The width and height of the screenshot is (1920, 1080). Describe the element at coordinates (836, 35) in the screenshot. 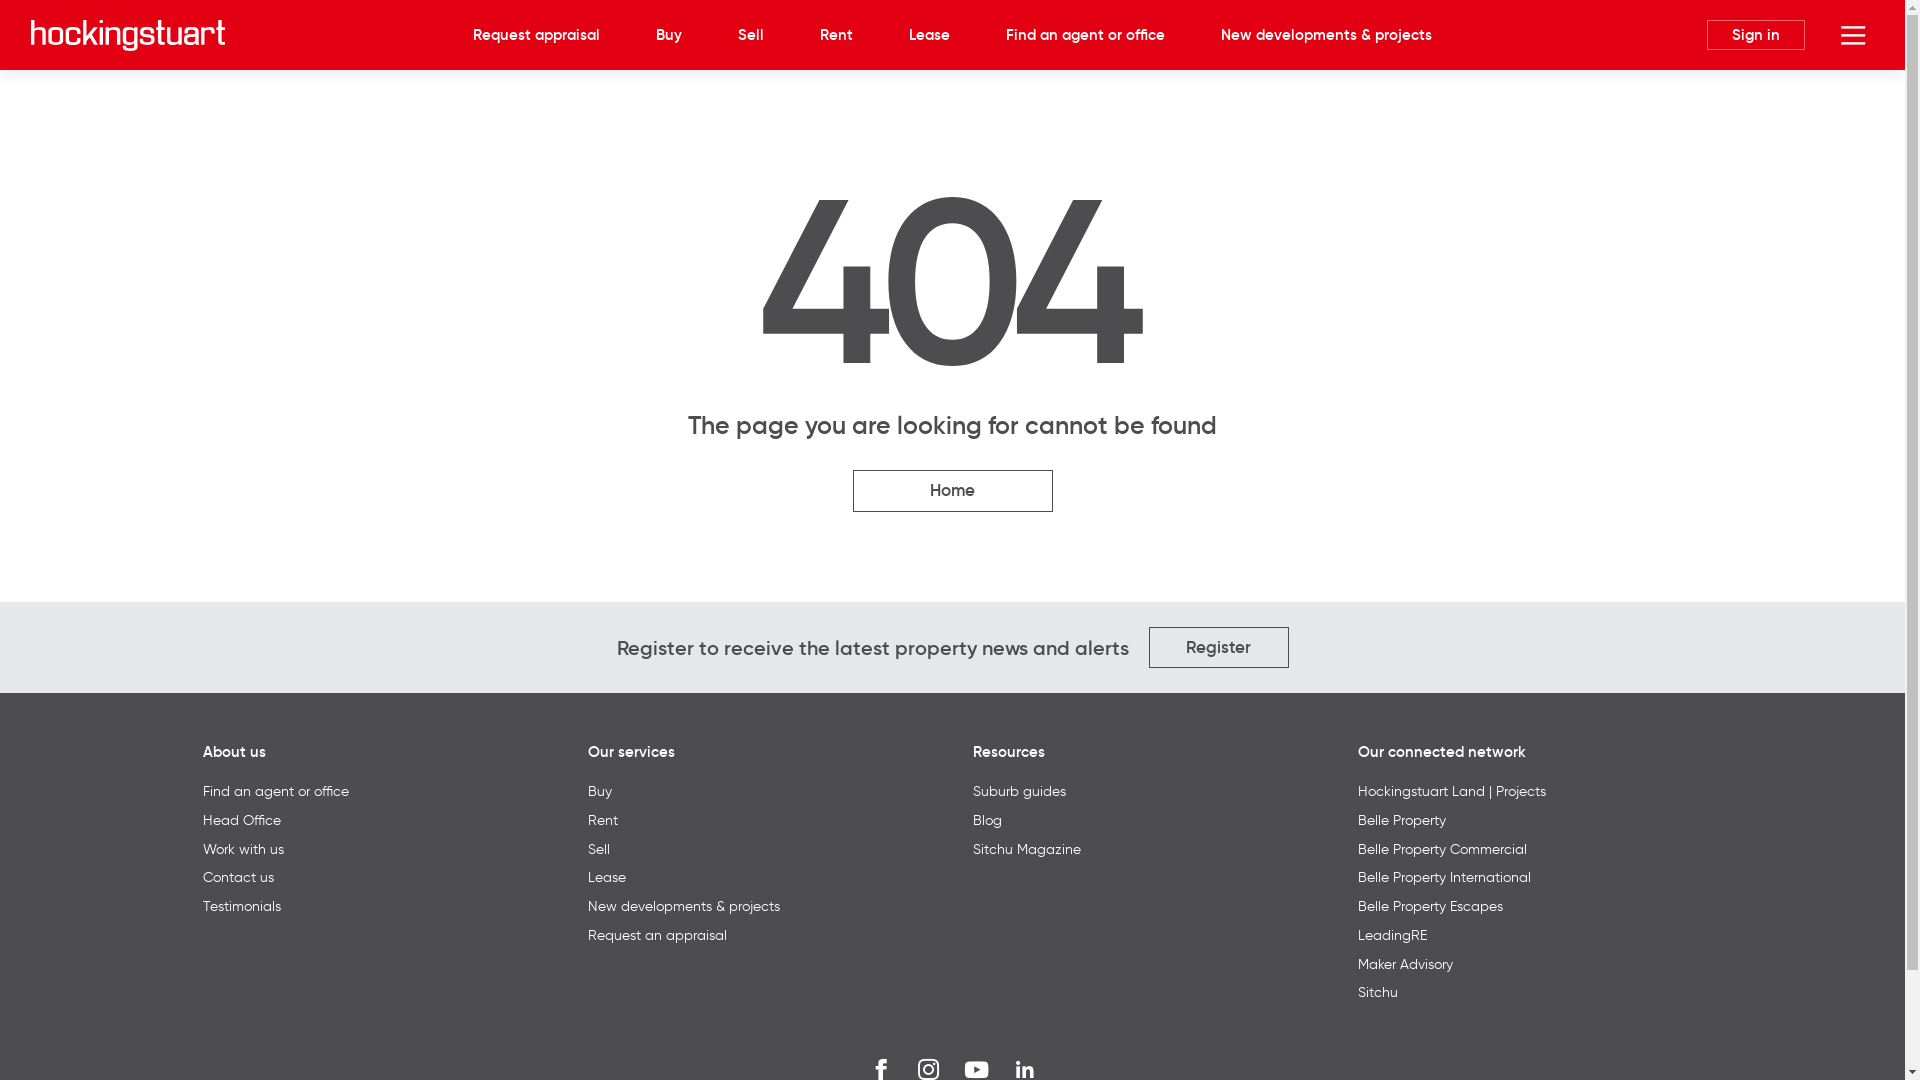

I see `Rent` at that location.